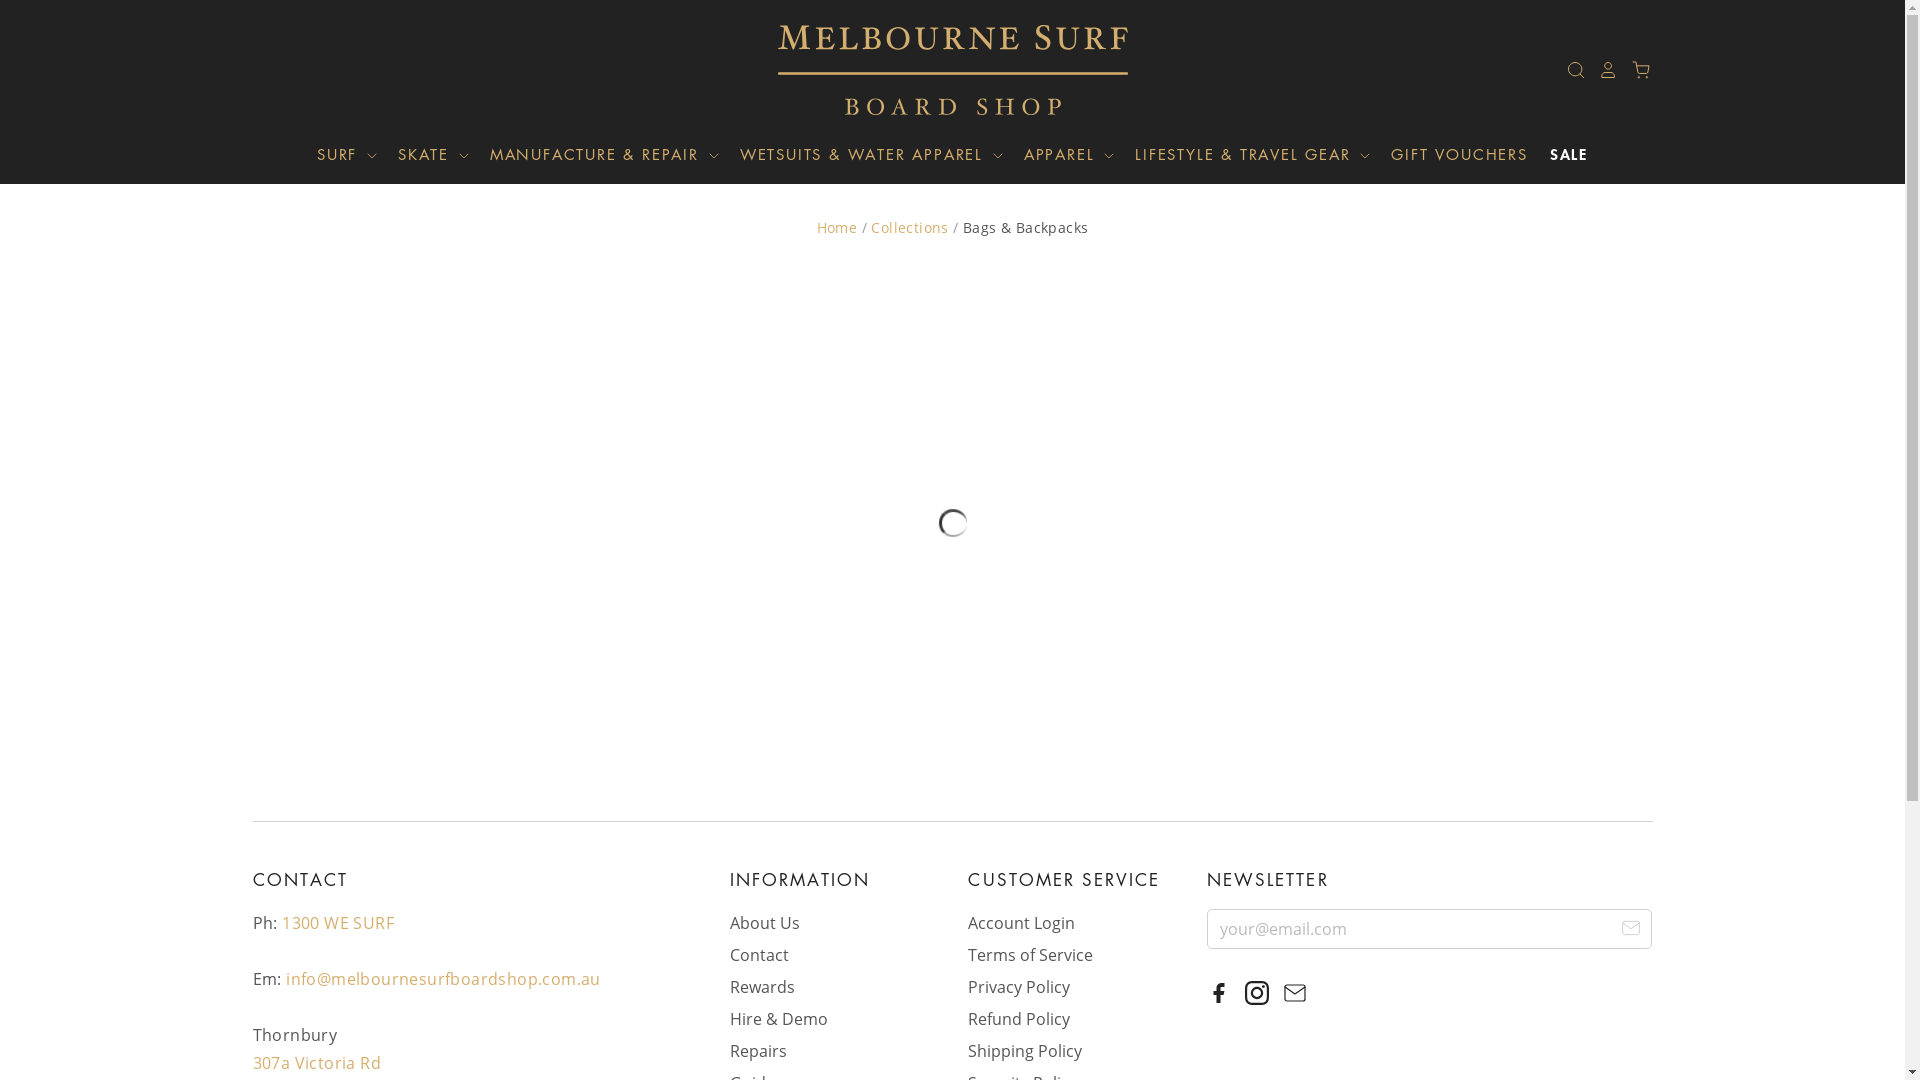  Describe the element at coordinates (1022, 923) in the screenshot. I see `Account Login` at that location.